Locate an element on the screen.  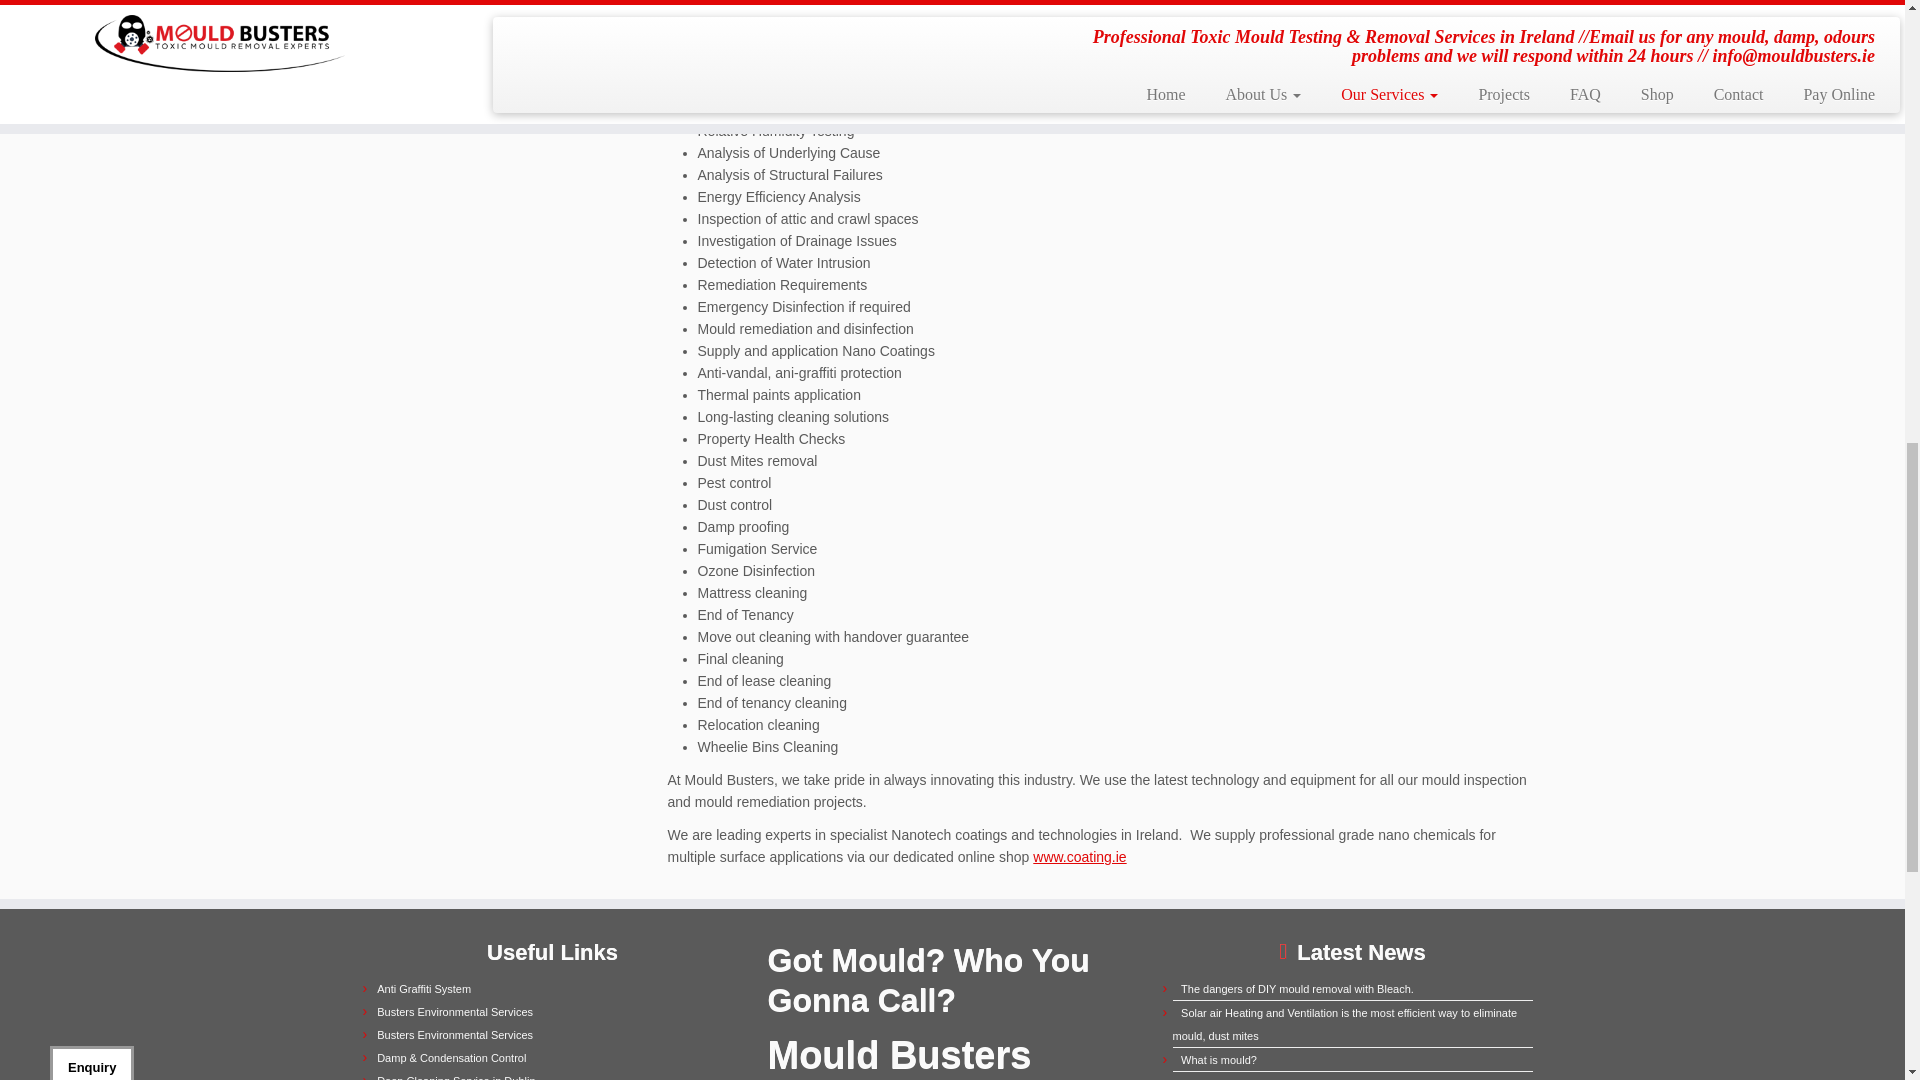
Busters Environmental Services is located at coordinates (454, 1035).